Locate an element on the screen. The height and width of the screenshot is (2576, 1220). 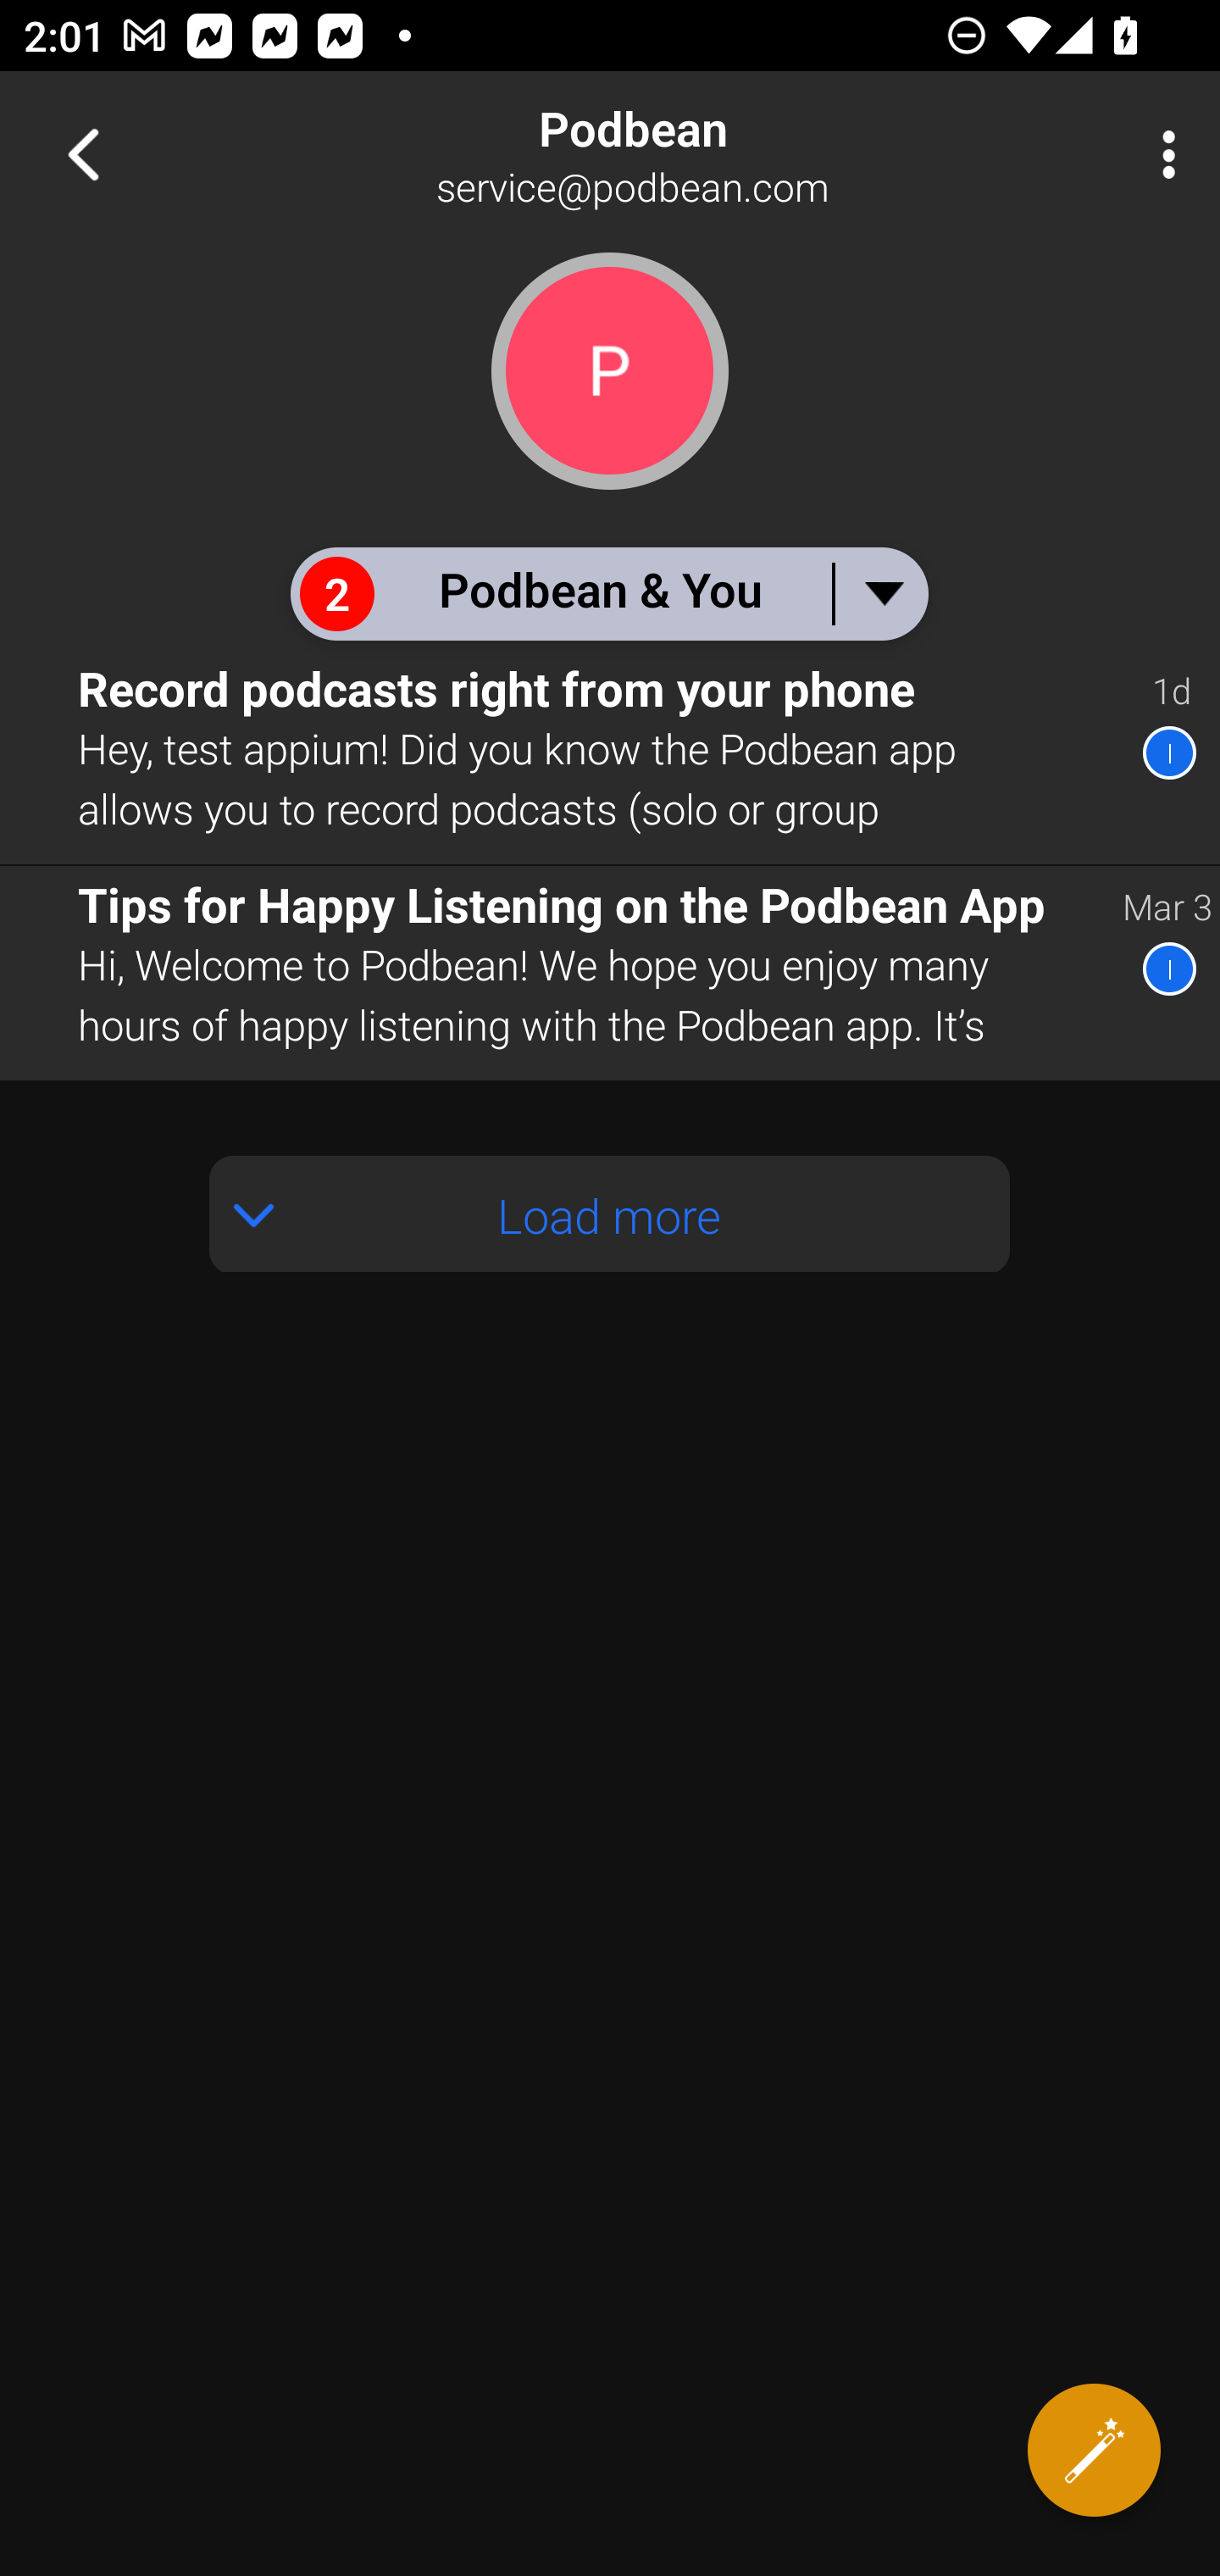
Load more is located at coordinates (610, 1213).